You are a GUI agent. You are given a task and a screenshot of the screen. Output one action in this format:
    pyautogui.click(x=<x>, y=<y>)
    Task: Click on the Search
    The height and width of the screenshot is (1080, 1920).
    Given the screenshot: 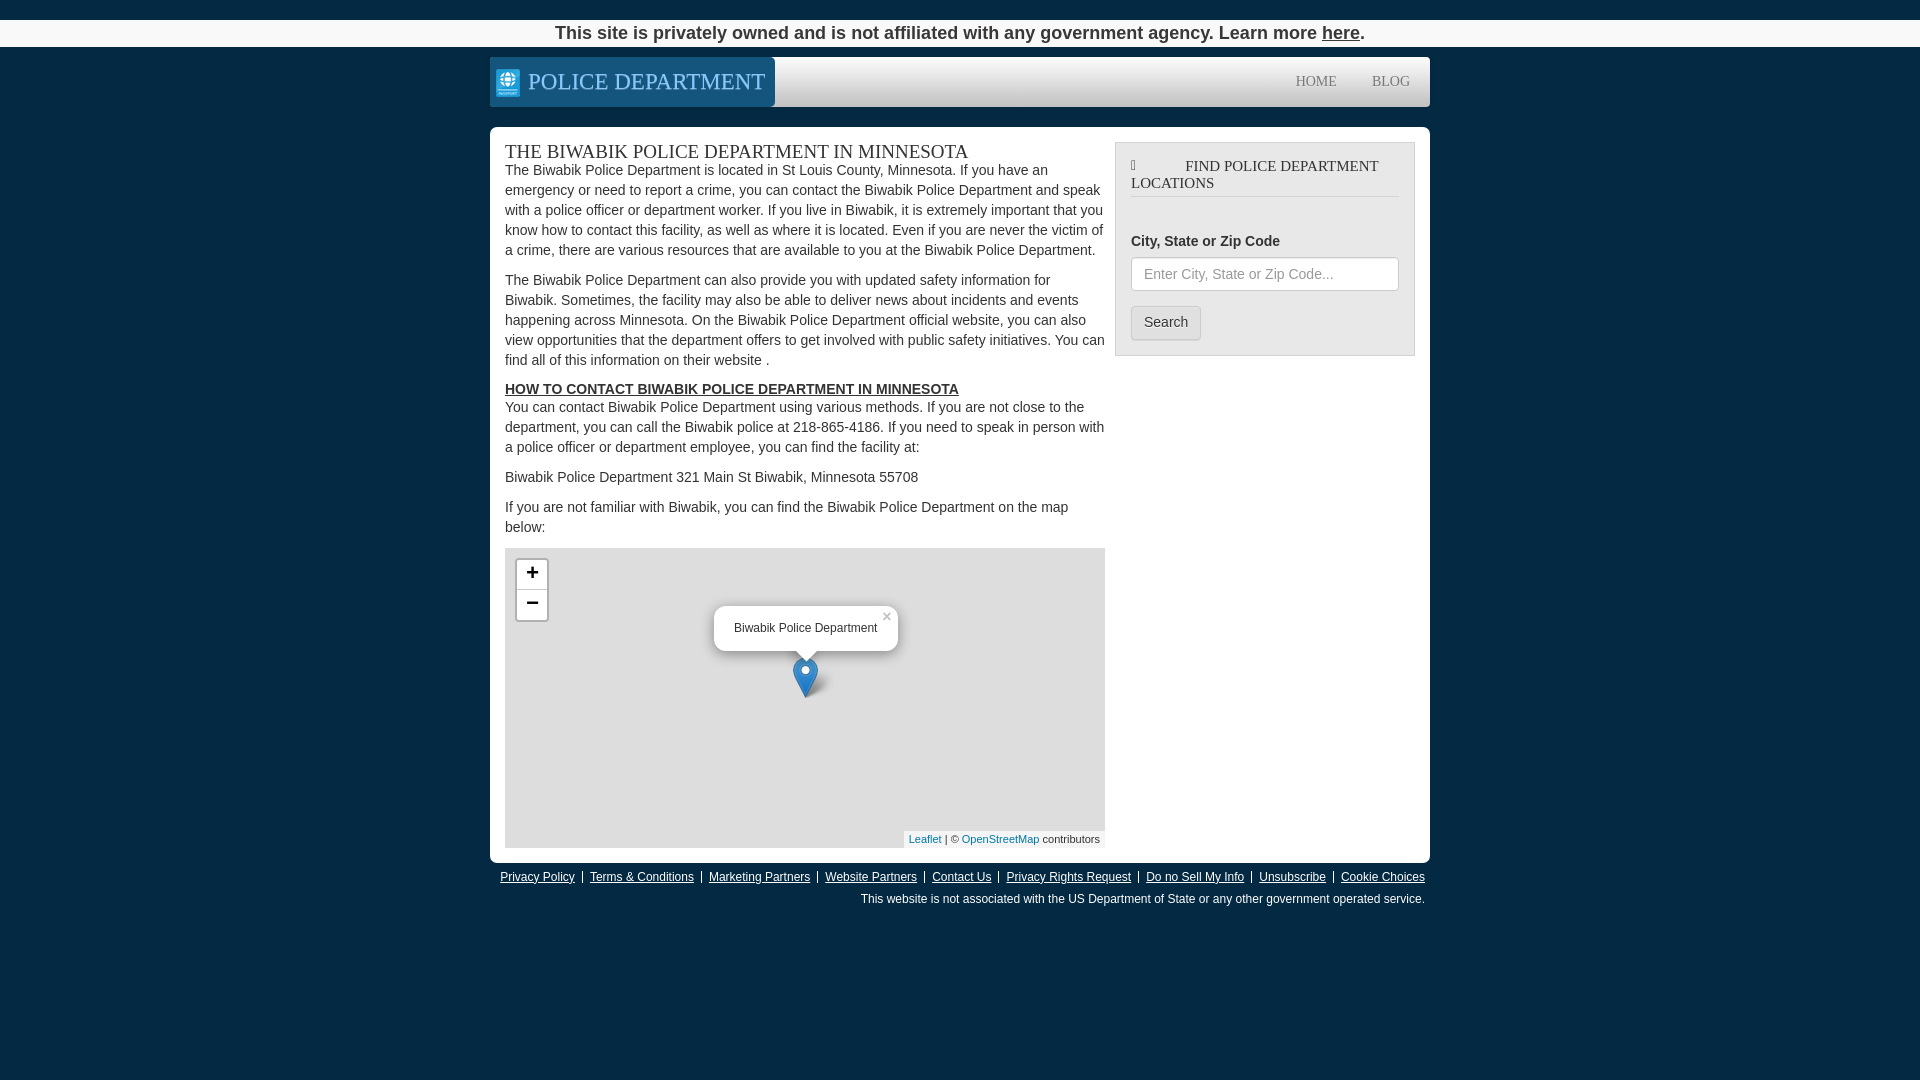 What is the action you would take?
    pyautogui.click(x=1166, y=322)
    